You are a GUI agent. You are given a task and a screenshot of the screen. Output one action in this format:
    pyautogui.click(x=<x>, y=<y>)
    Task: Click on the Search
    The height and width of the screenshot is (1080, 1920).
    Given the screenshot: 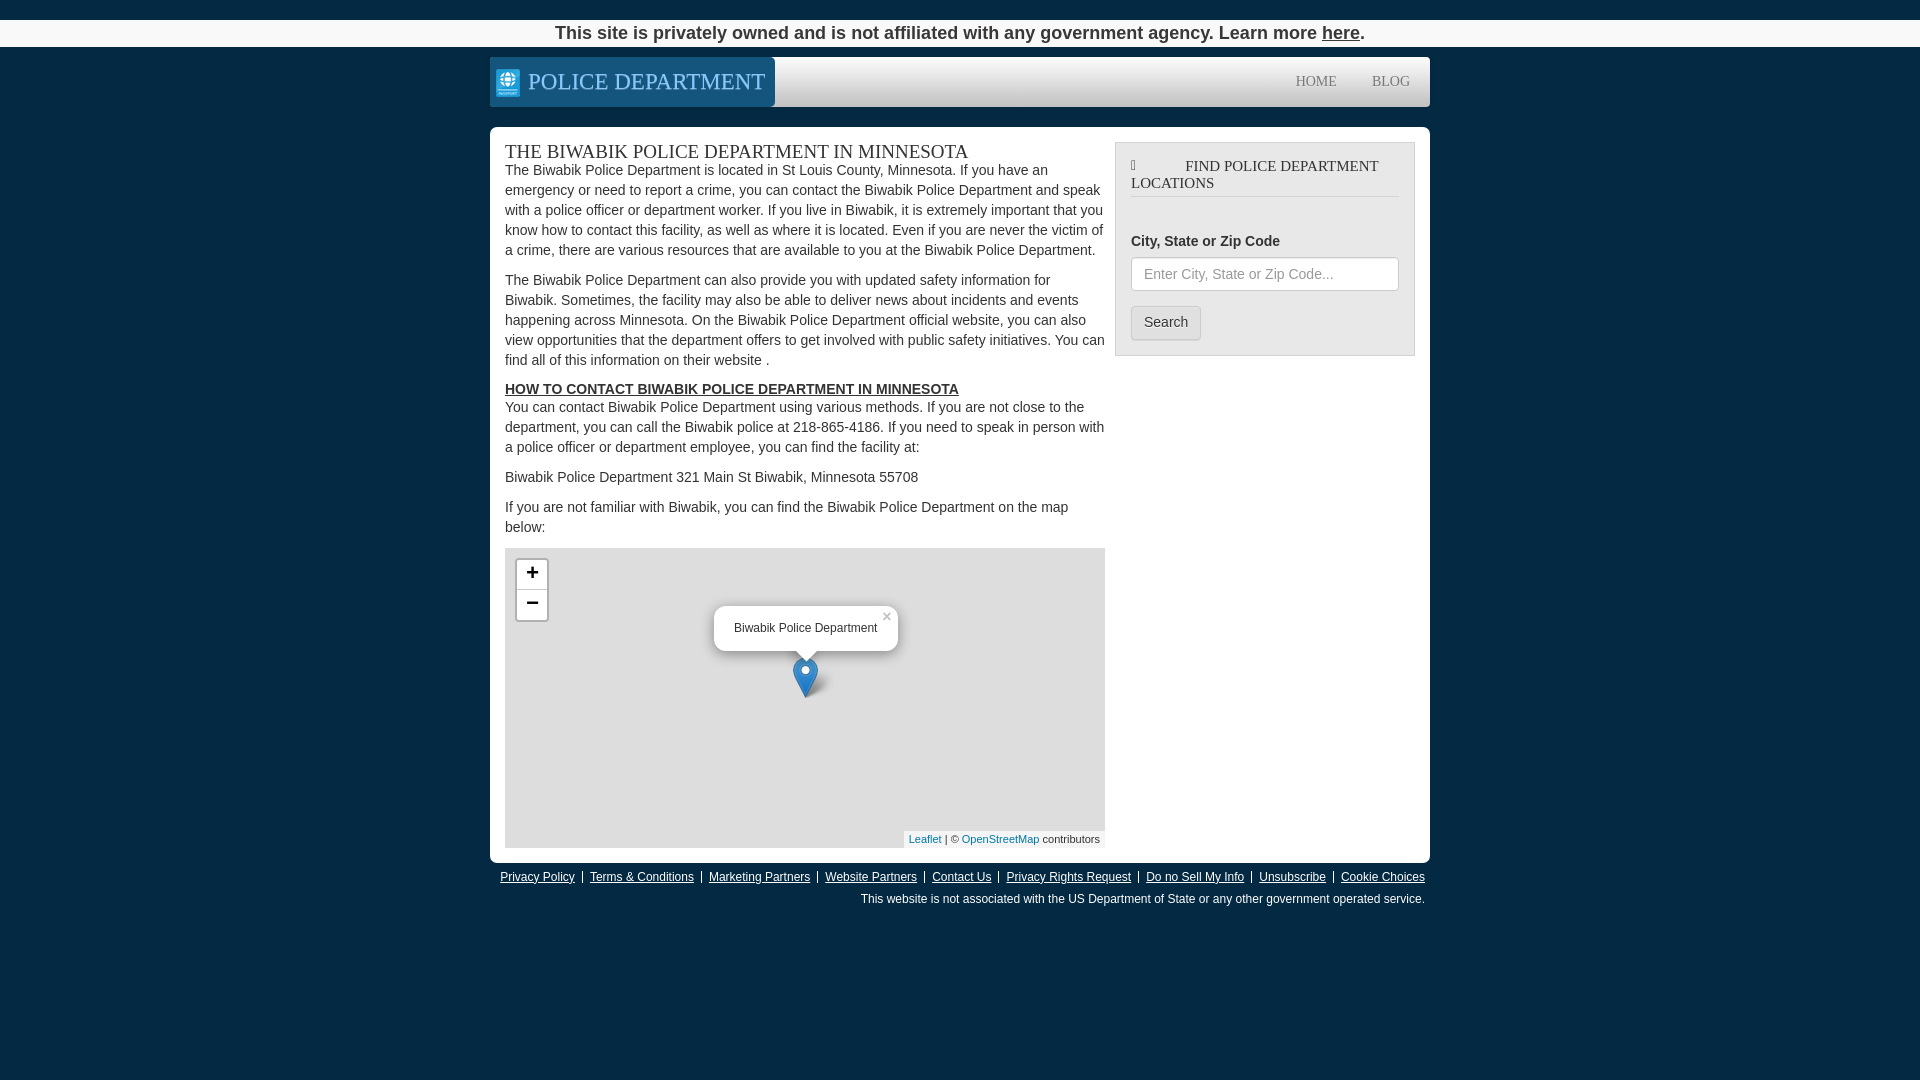 What is the action you would take?
    pyautogui.click(x=1166, y=322)
    